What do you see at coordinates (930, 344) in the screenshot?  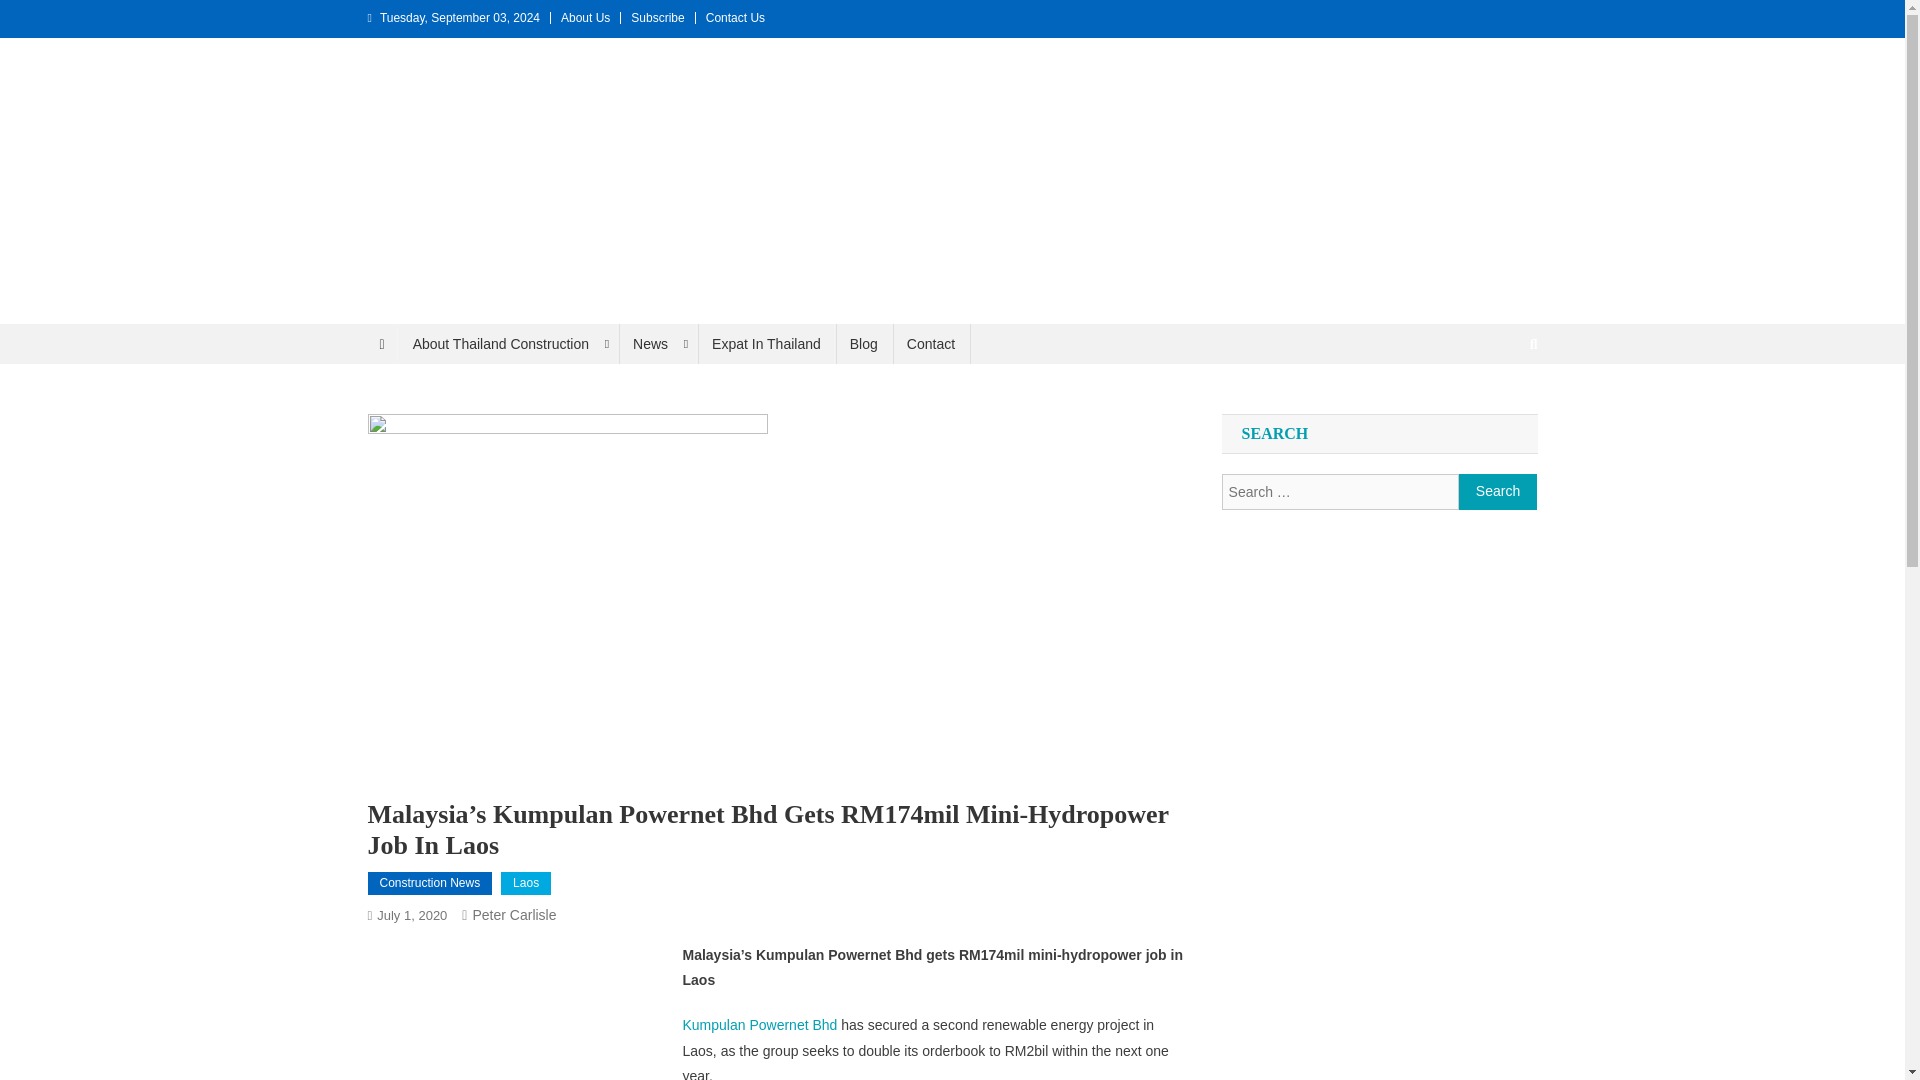 I see `Contact` at bounding box center [930, 344].